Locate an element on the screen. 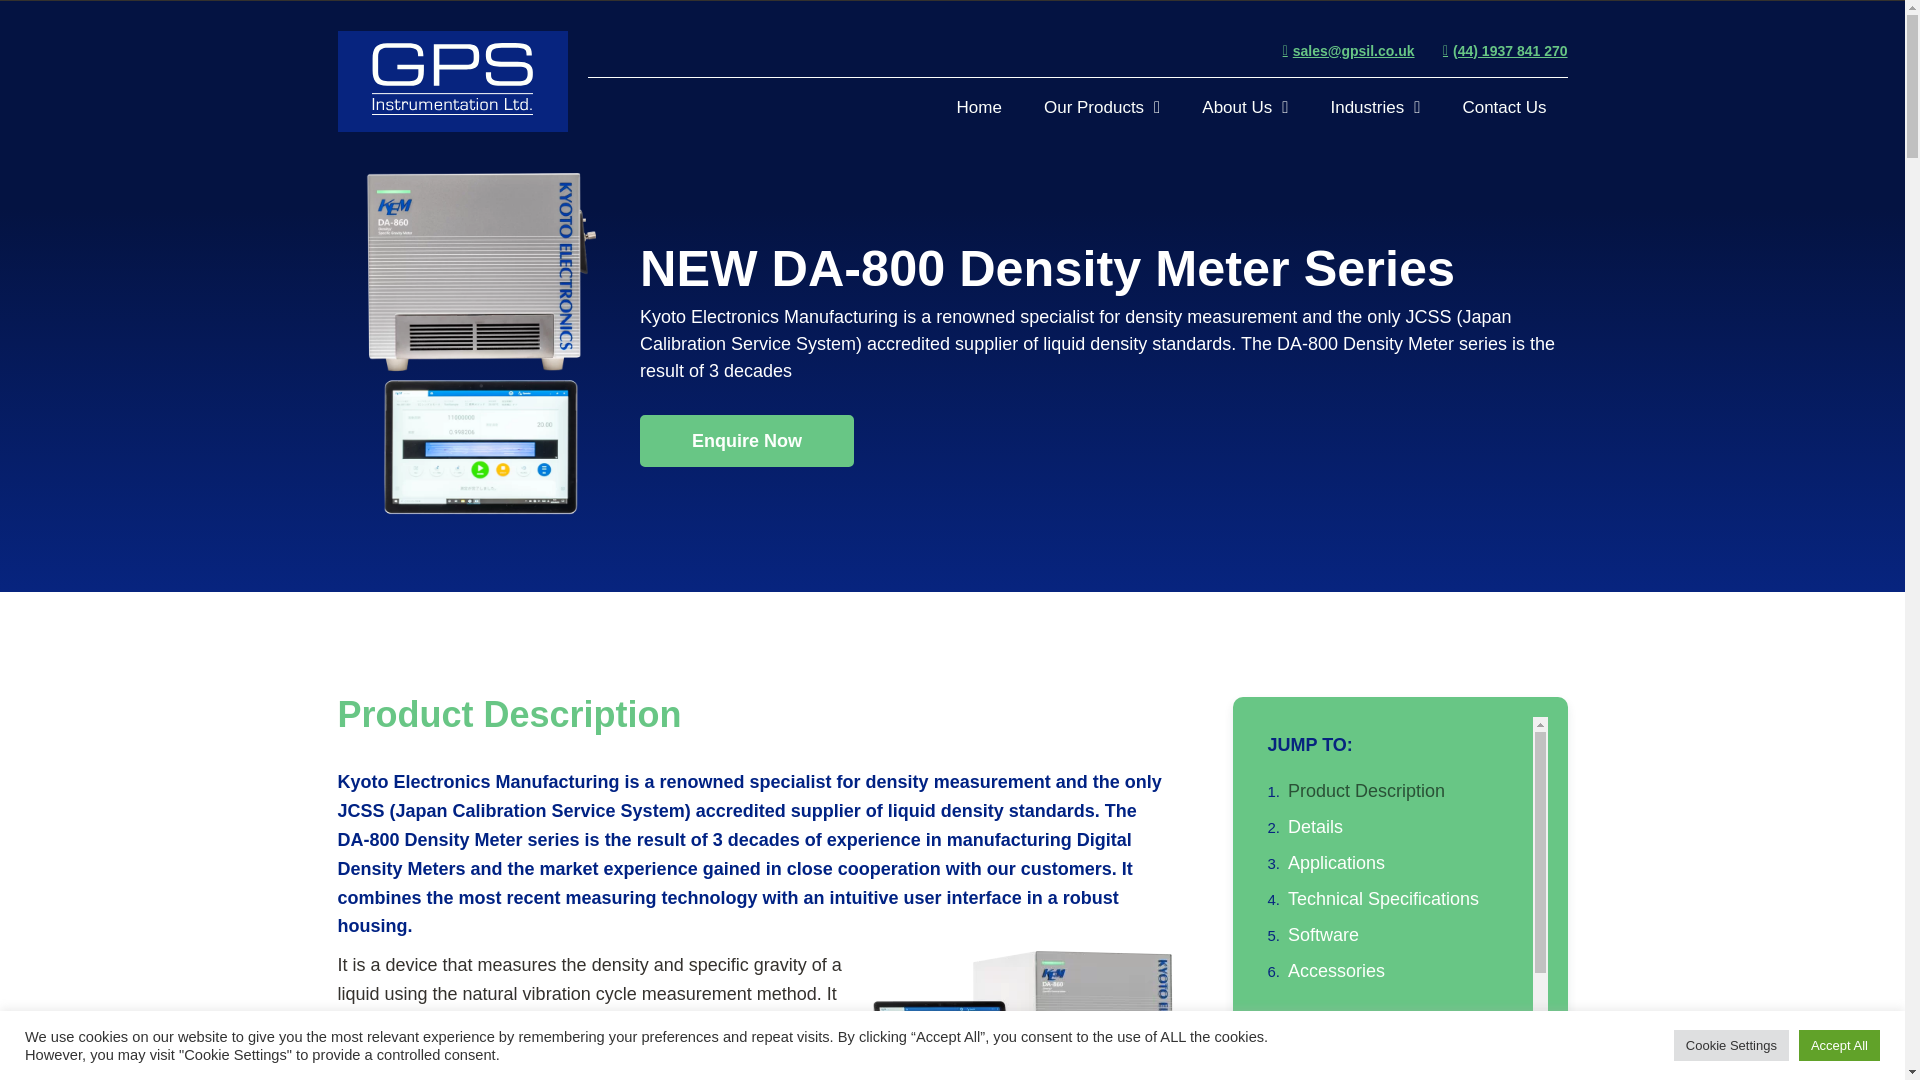 The image size is (1920, 1080). About Us is located at coordinates (1244, 108).